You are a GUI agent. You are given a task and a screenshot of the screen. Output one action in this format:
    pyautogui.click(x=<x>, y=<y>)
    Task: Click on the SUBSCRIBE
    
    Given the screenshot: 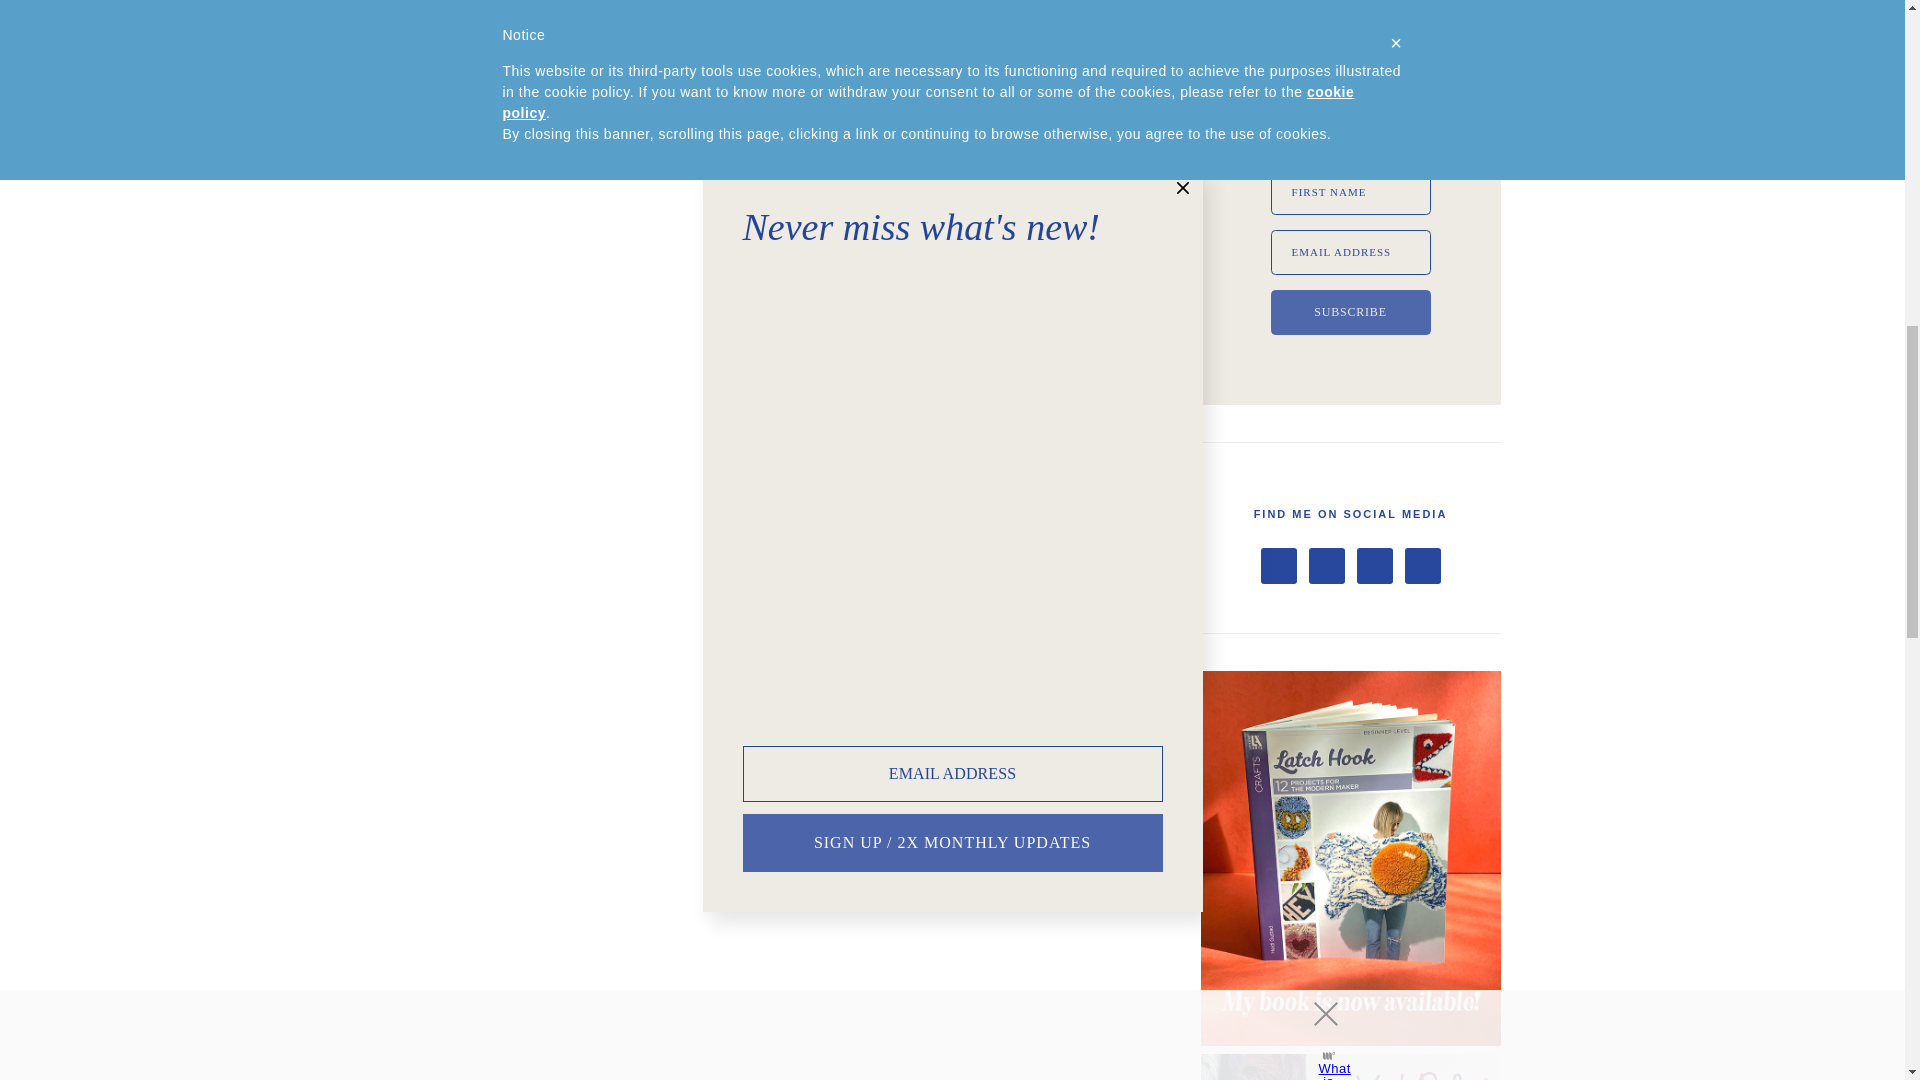 What is the action you would take?
    pyautogui.click(x=1350, y=312)
    